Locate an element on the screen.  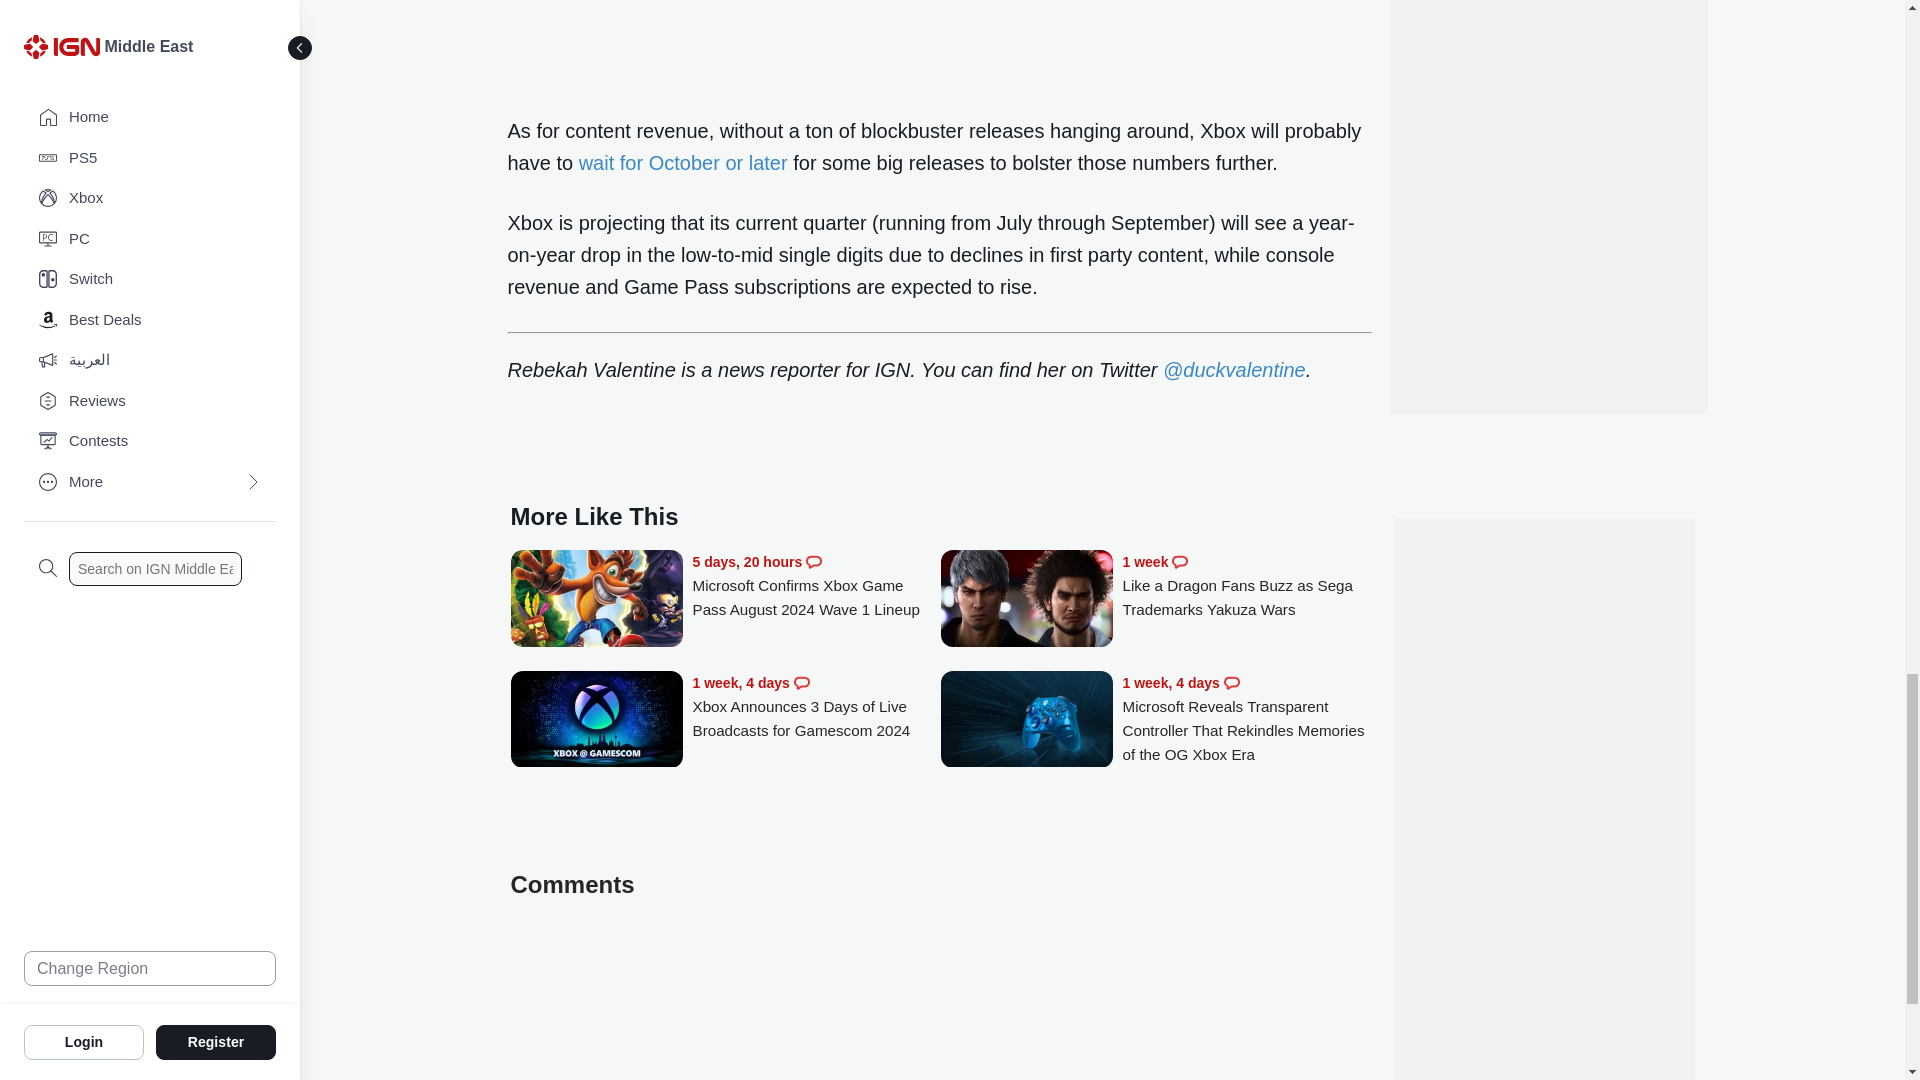
Xbox Announces 3 Days of Live Broadcasts for Gamescom 2024 is located at coordinates (596, 721).